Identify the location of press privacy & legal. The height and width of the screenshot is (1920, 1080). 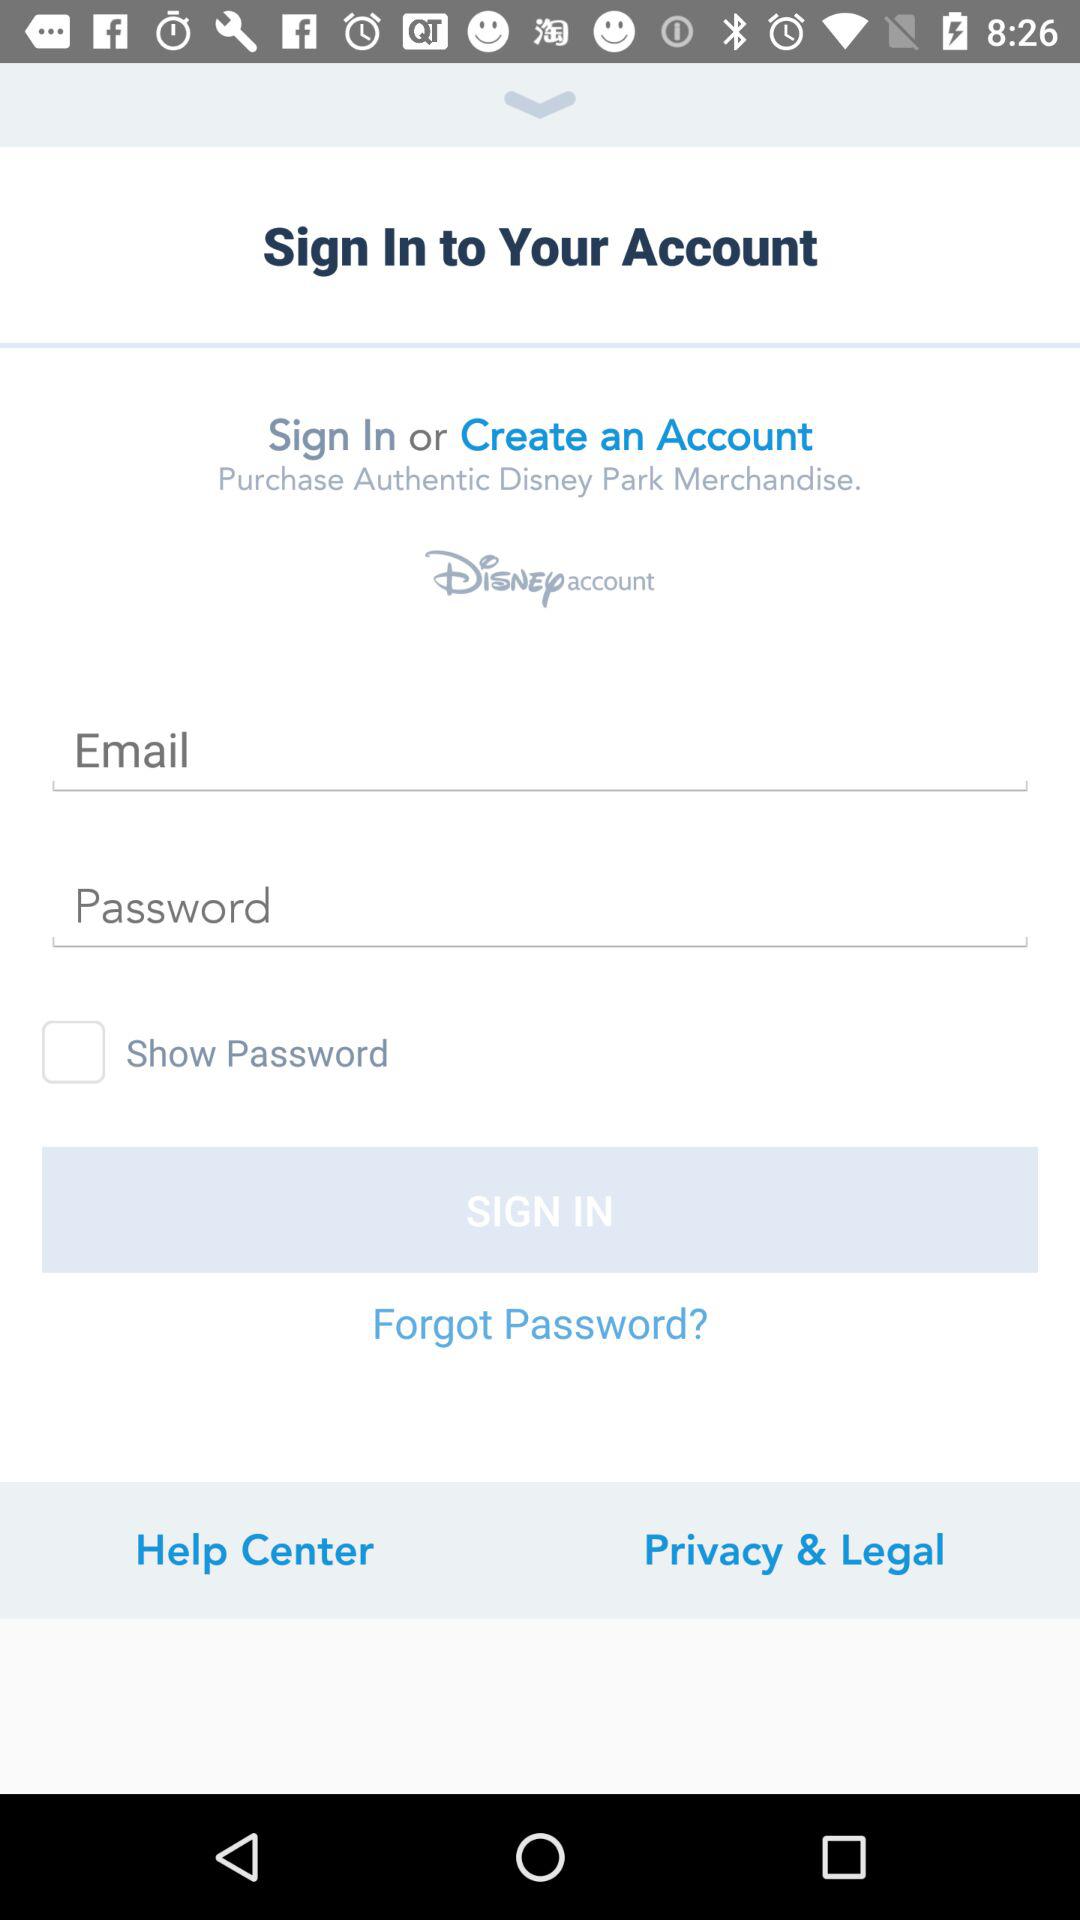
(794, 1550).